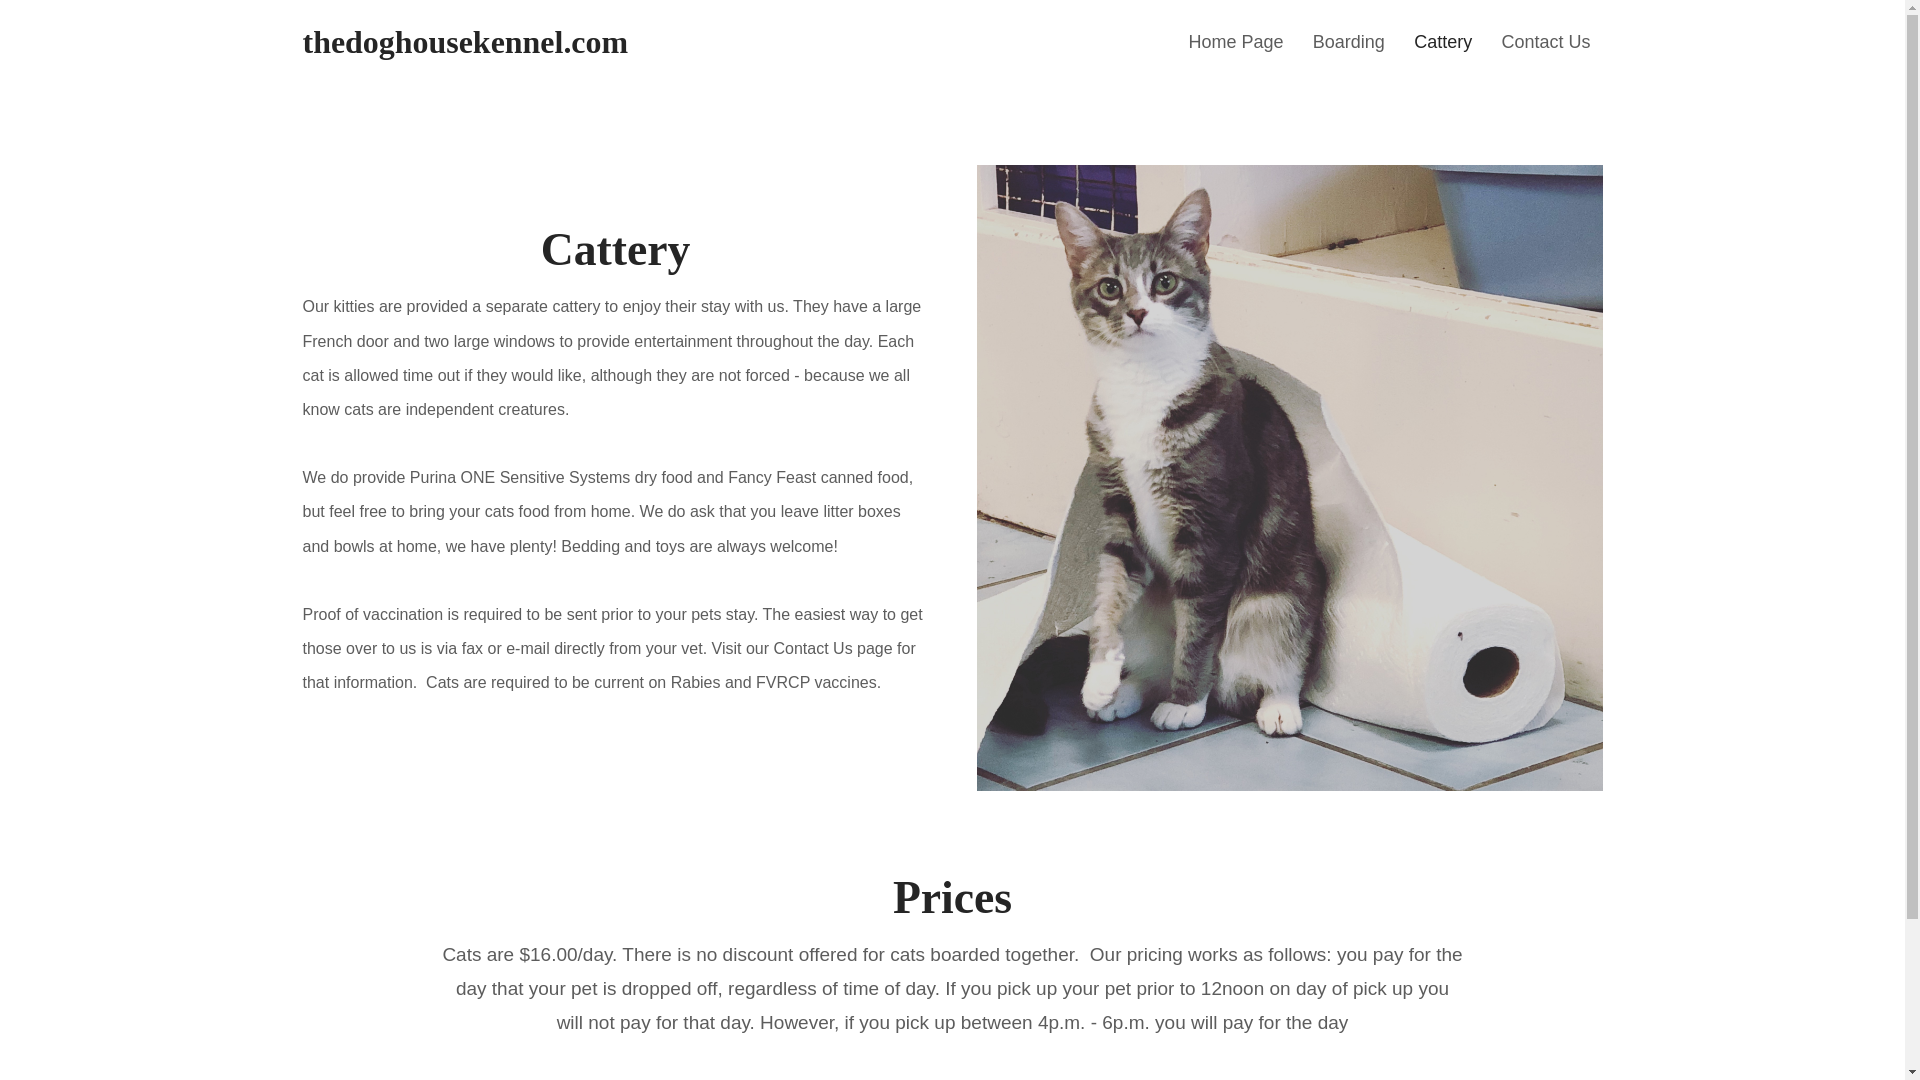  What do you see at coordinates (464, 42) in the screenshot?
I see `thedoghousekennel.com` at bounding box center [464, 42].